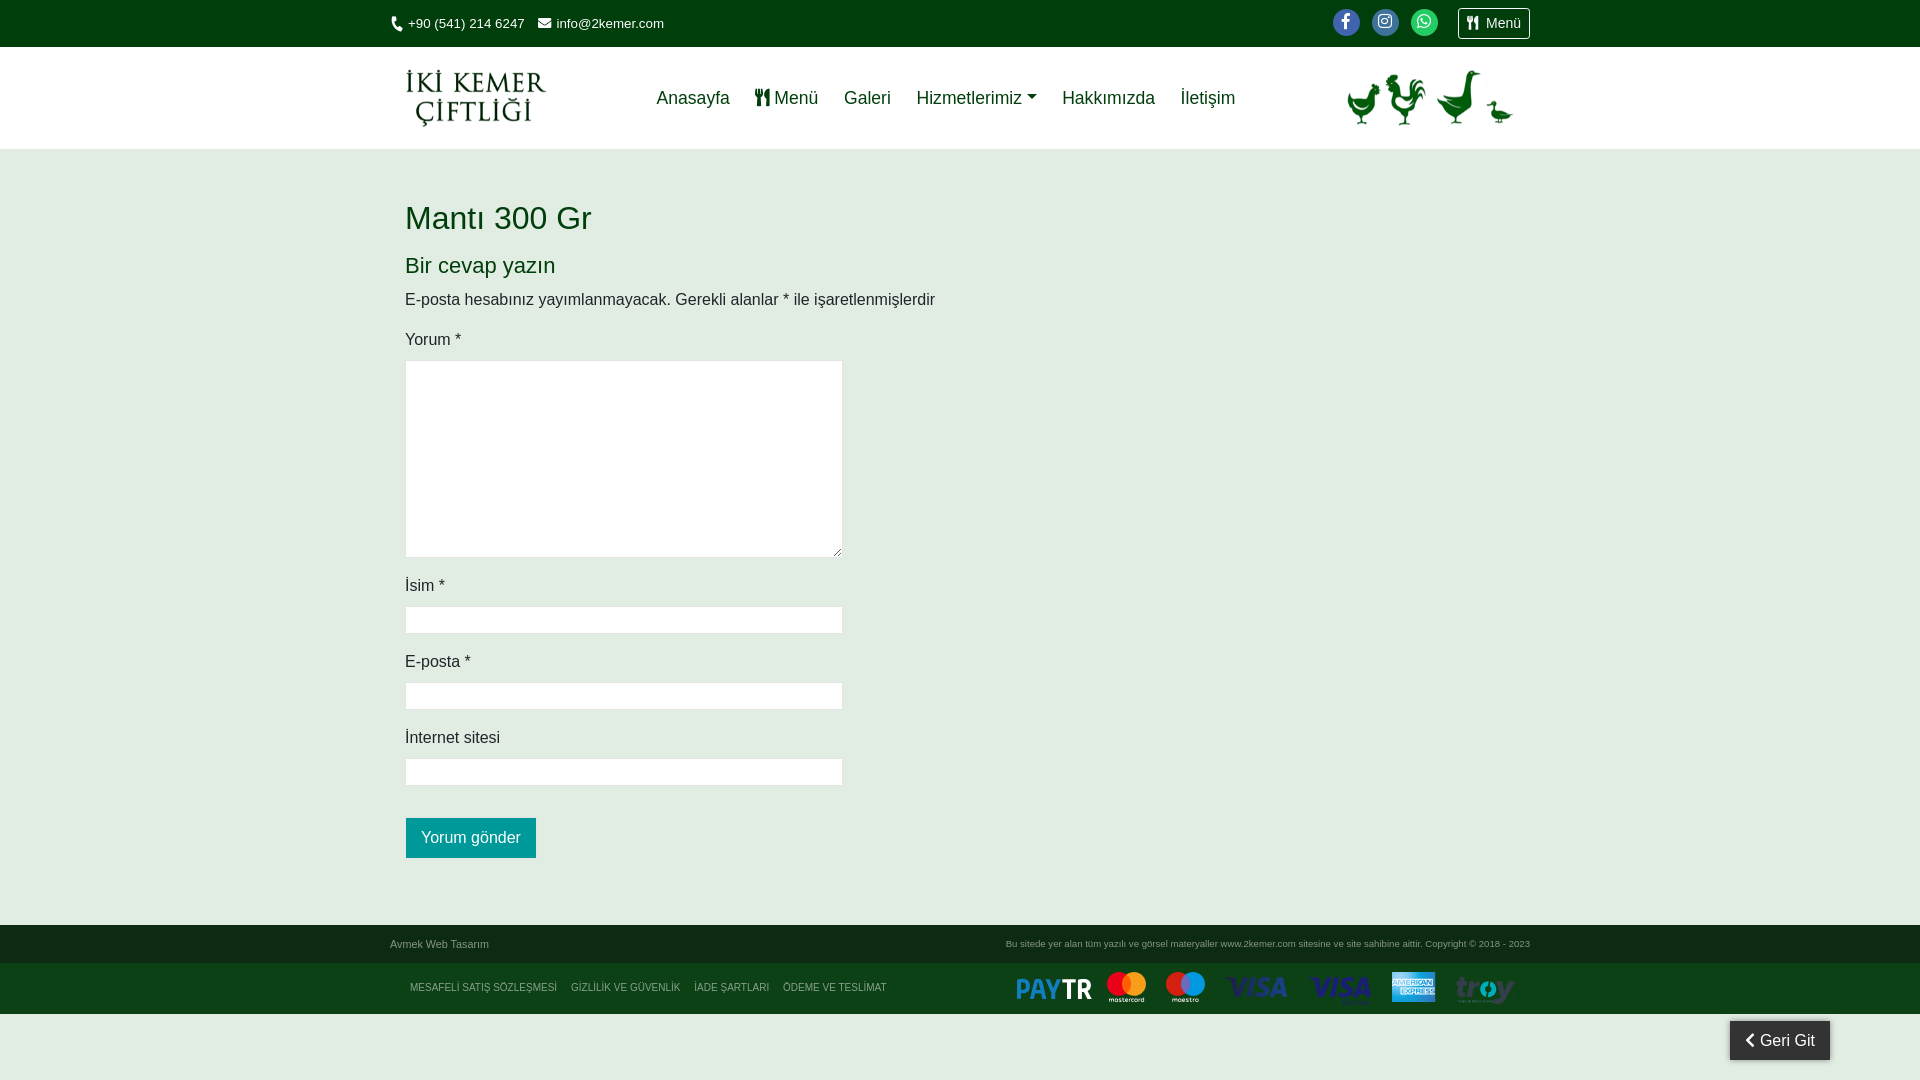 The image size is (1920, 1080). I want to click on Hizmetlerimiz, so click(977, 98).